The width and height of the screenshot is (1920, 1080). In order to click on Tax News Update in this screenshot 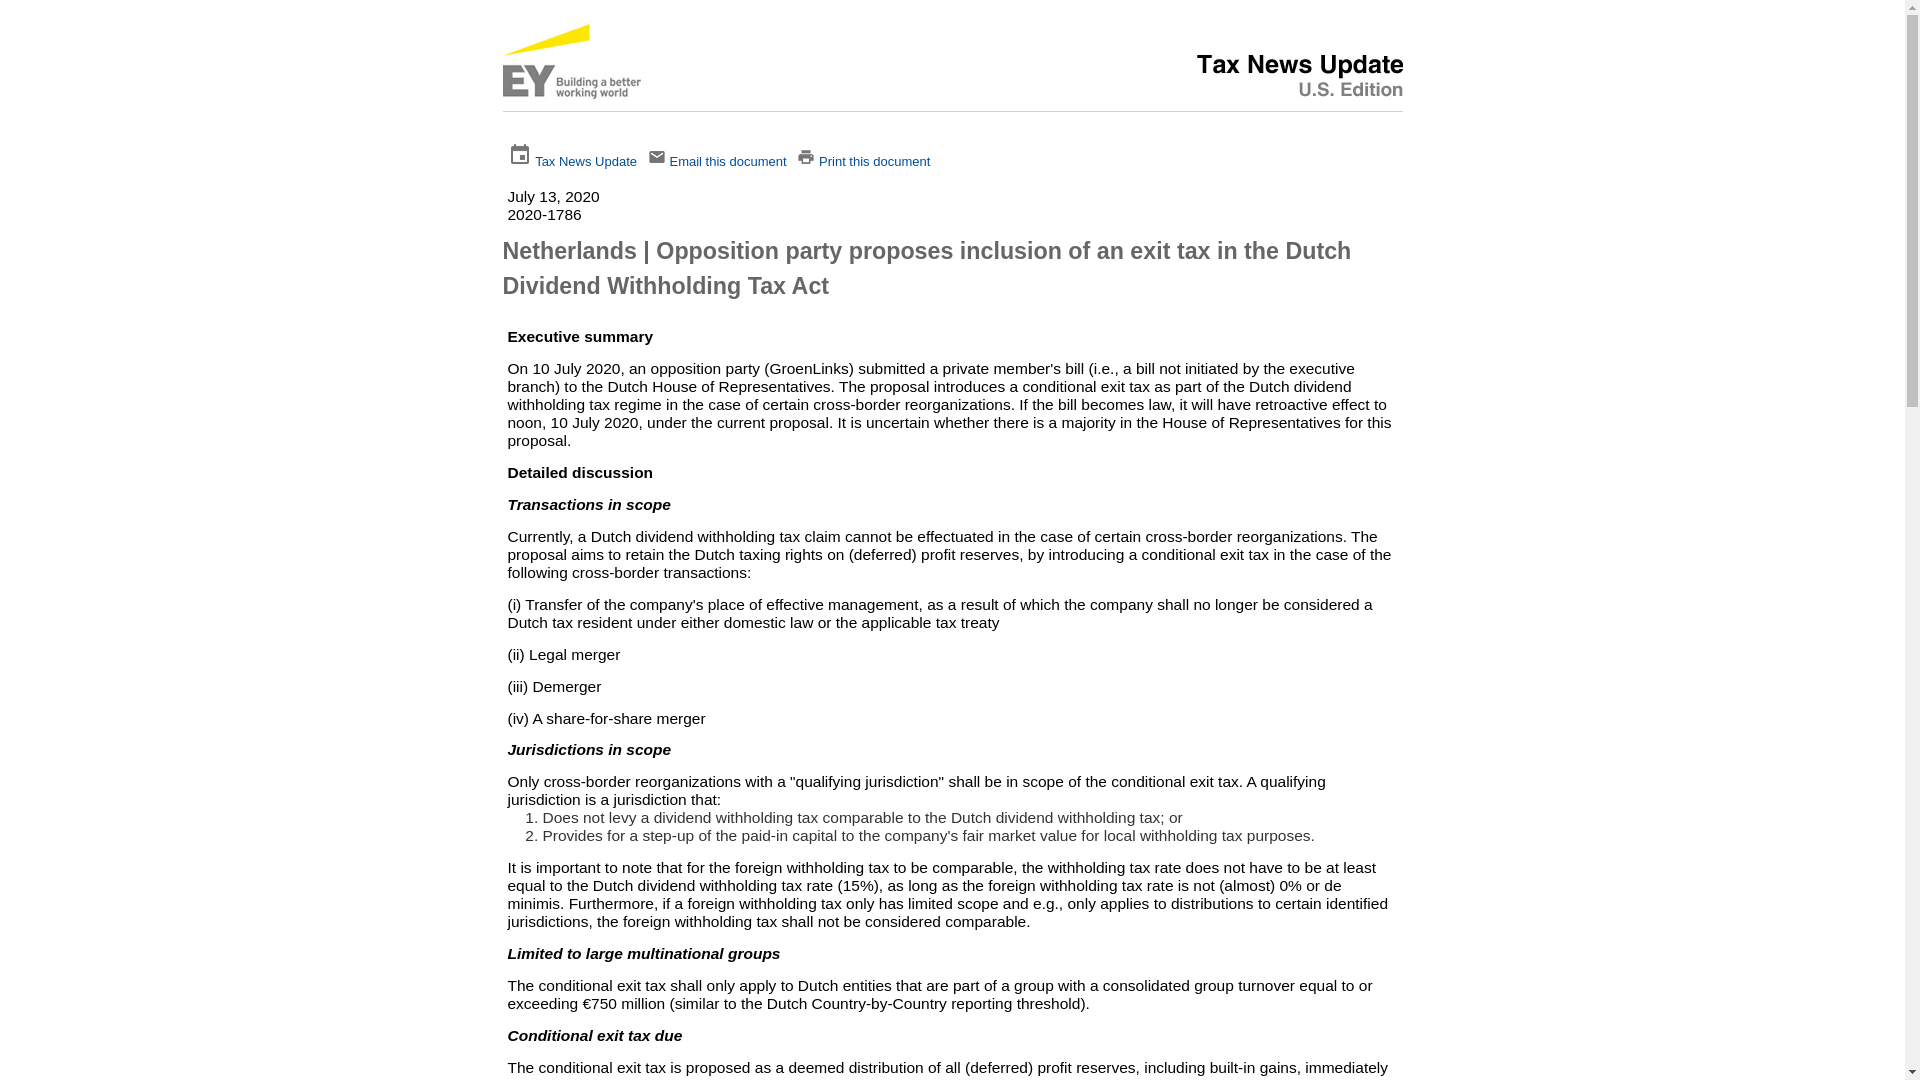, I will do `click(586, 161)`.